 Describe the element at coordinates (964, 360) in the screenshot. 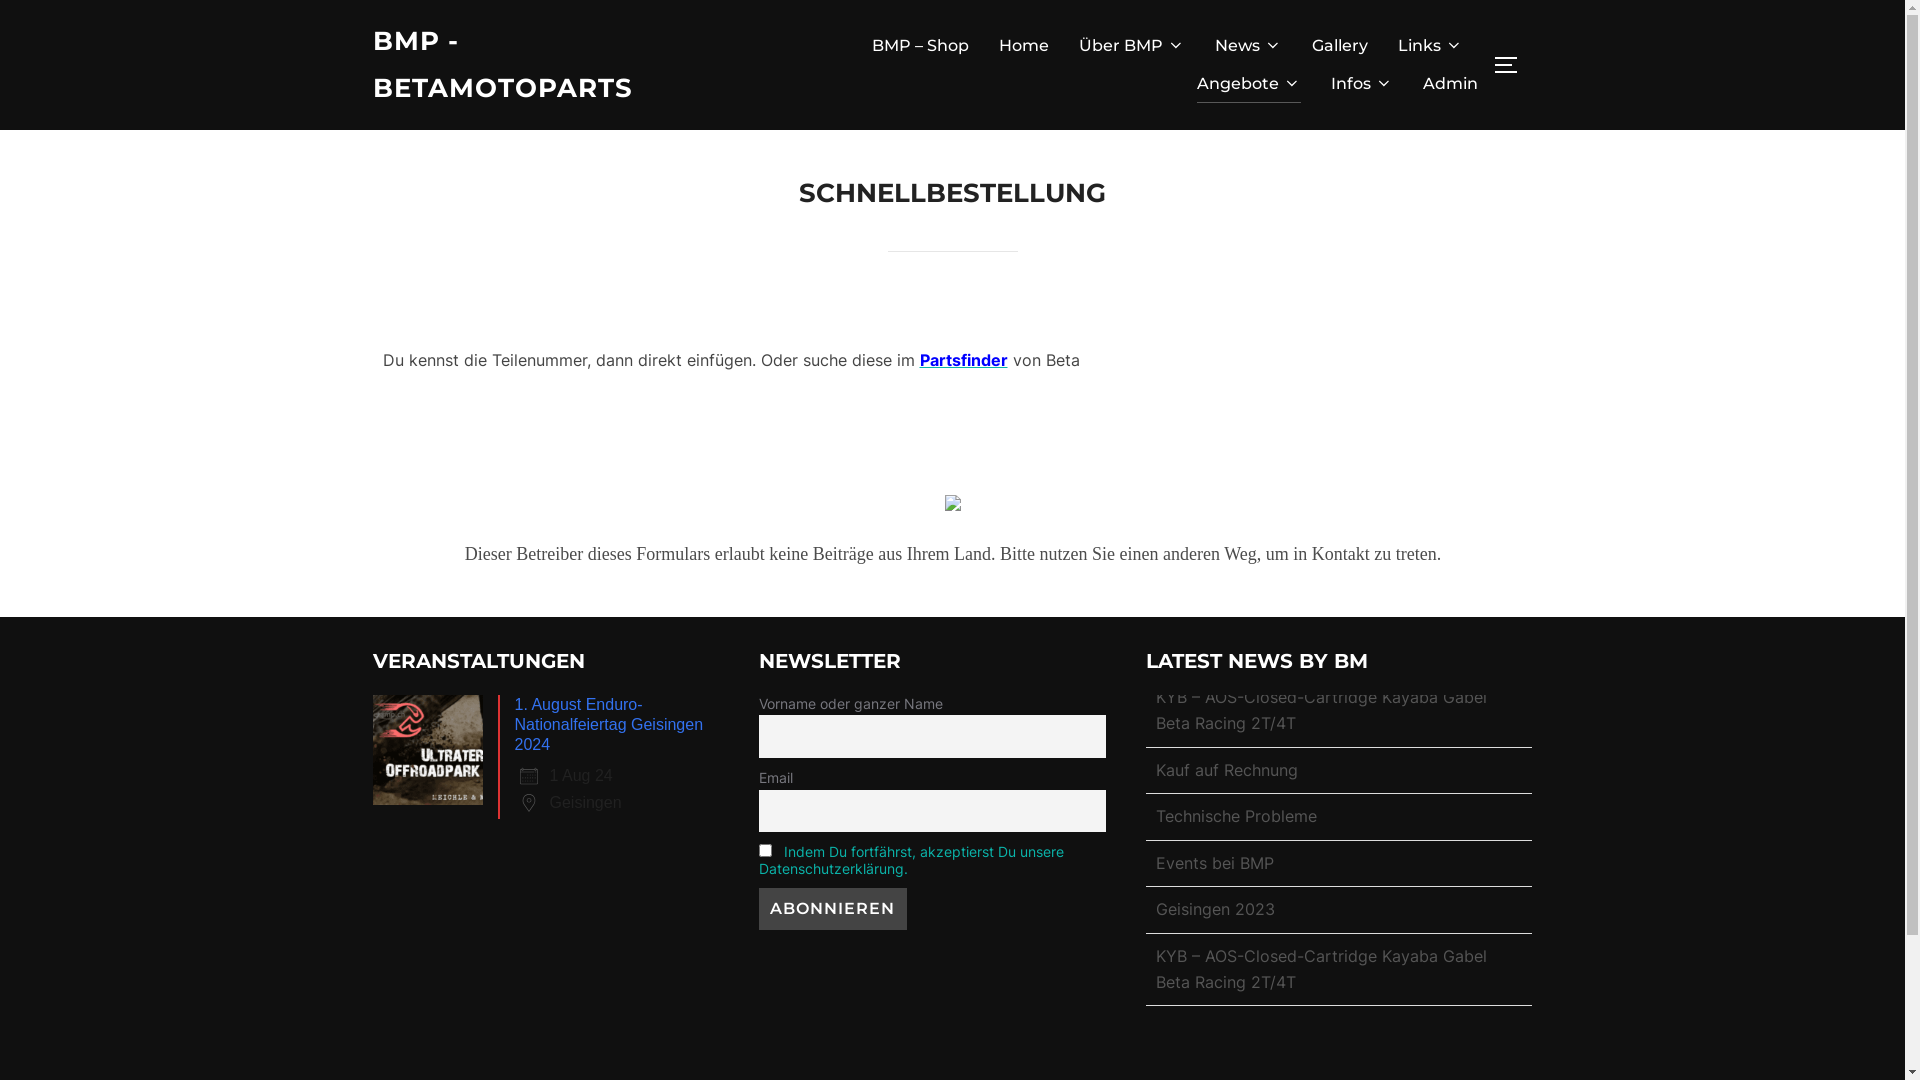

I see `Partsfinder` at that location.